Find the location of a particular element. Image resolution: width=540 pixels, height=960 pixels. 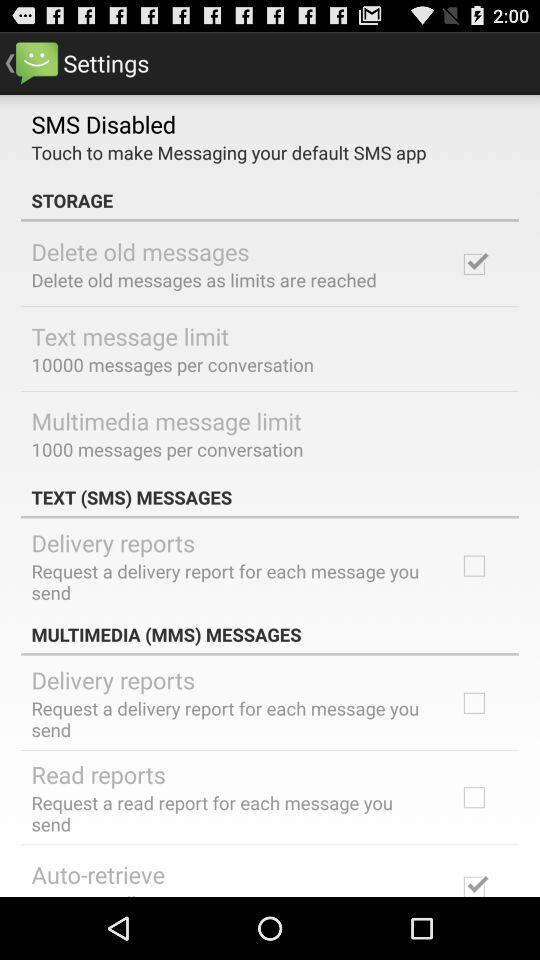

flip to the auto-retrieve item is located at coordinates (98, 874).